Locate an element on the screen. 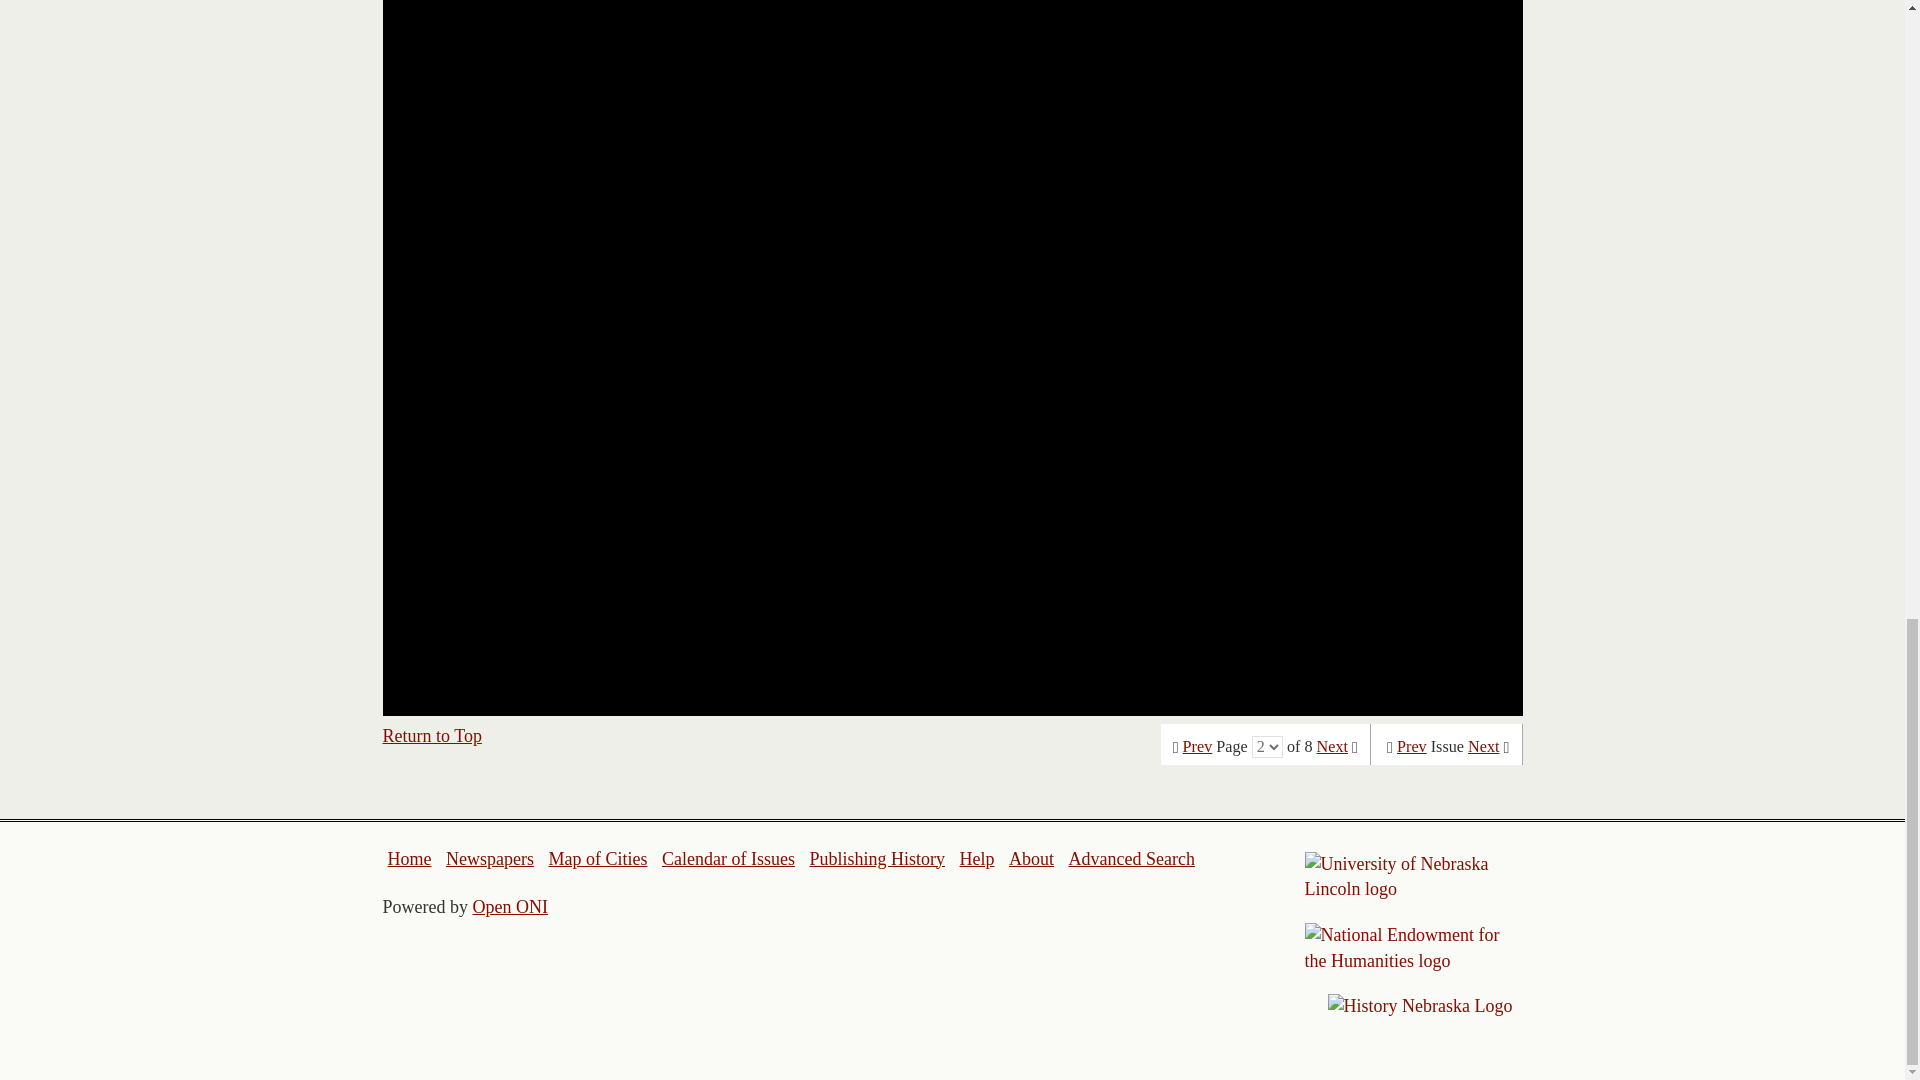  About is located at coordinates (1032, 858).